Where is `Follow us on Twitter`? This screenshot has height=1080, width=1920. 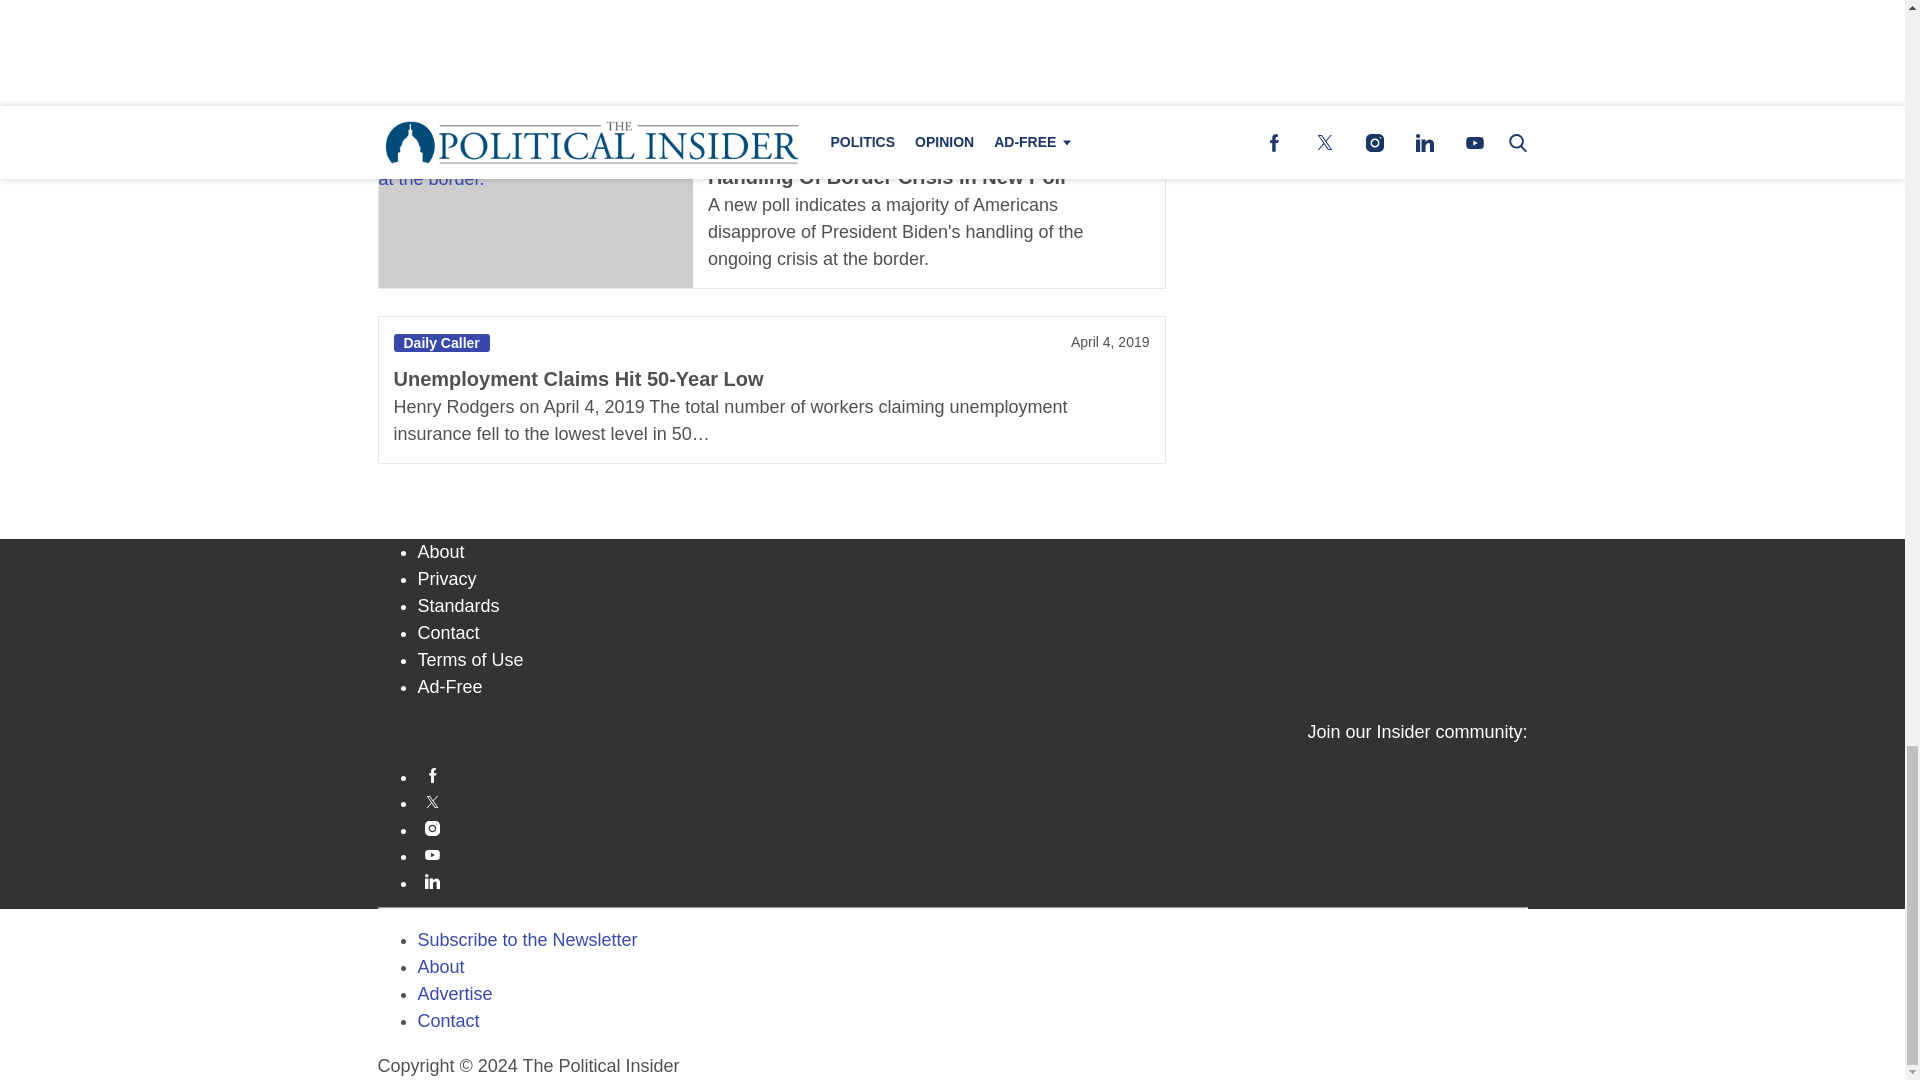 Follow us on Twitter is located at coordinates (973, 800).